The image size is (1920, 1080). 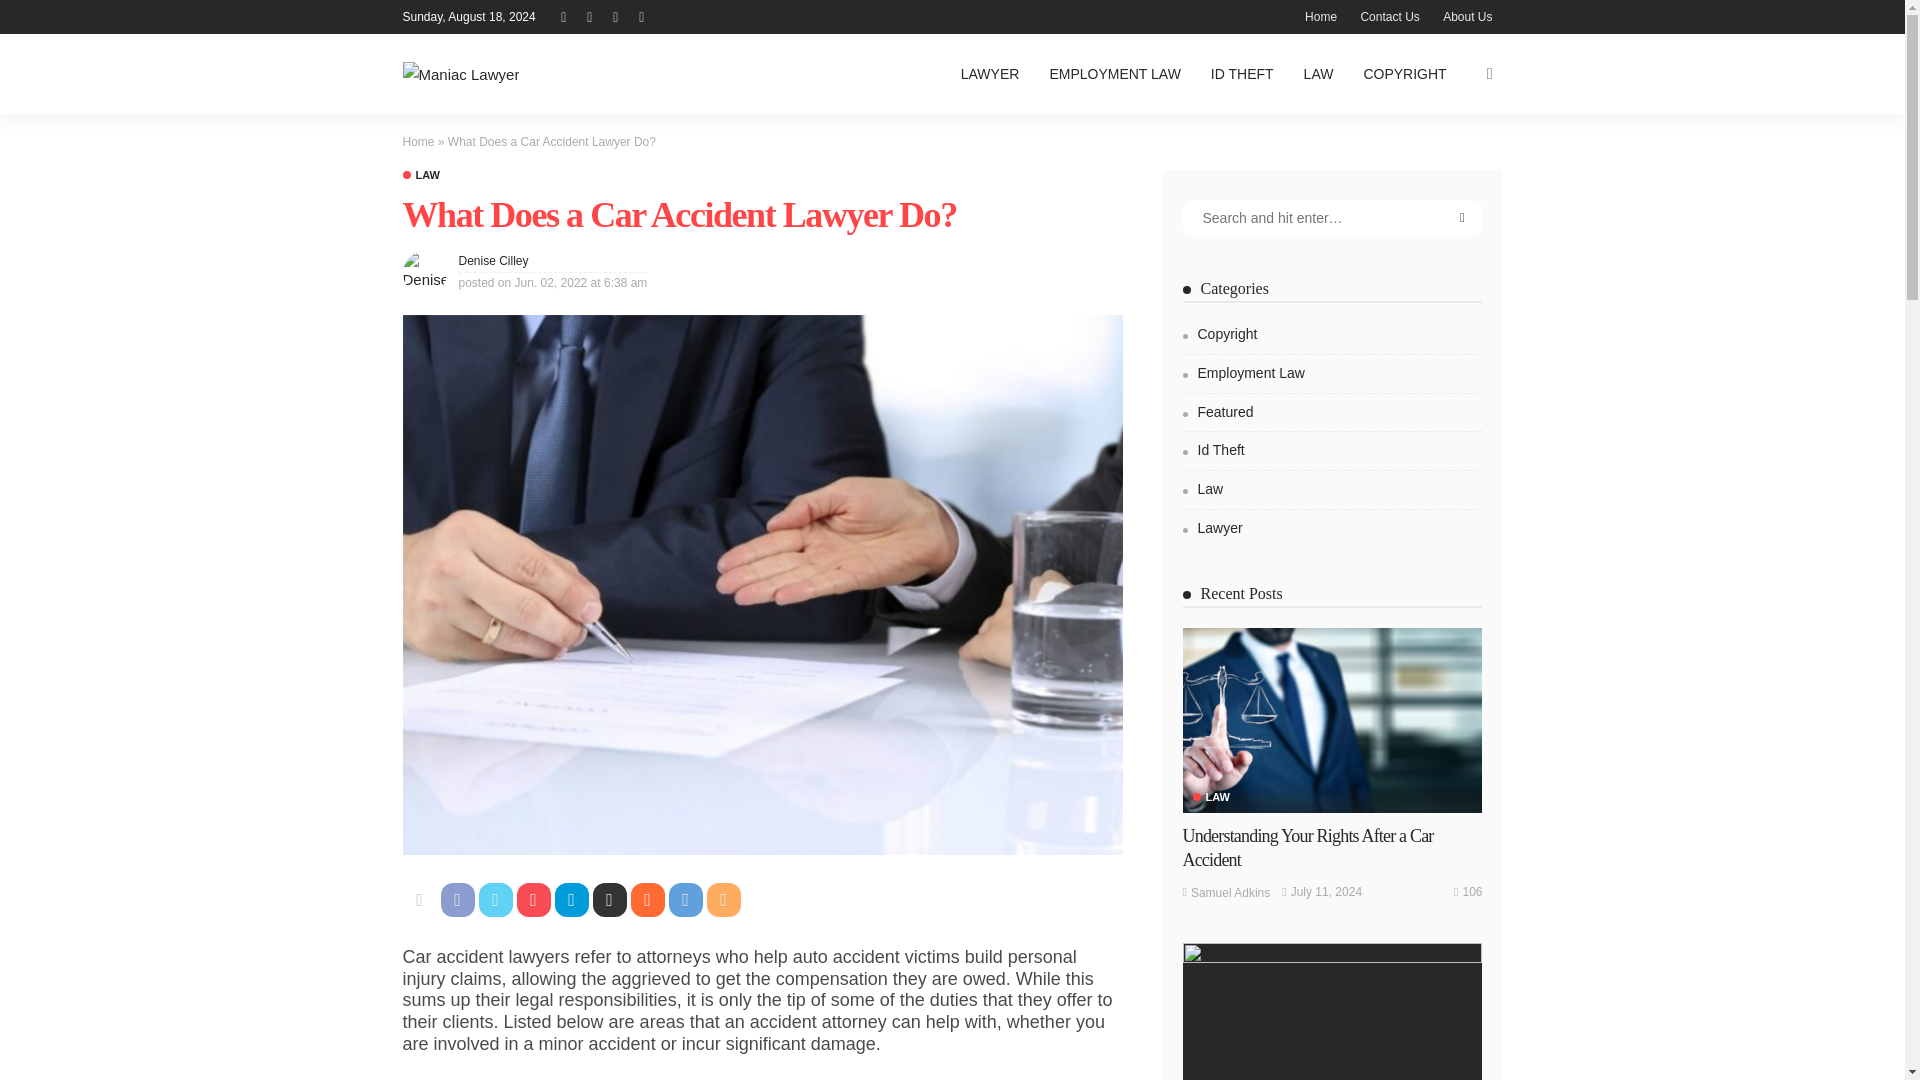 I want to click on Denise Cilley, so click(x=493, y=260).